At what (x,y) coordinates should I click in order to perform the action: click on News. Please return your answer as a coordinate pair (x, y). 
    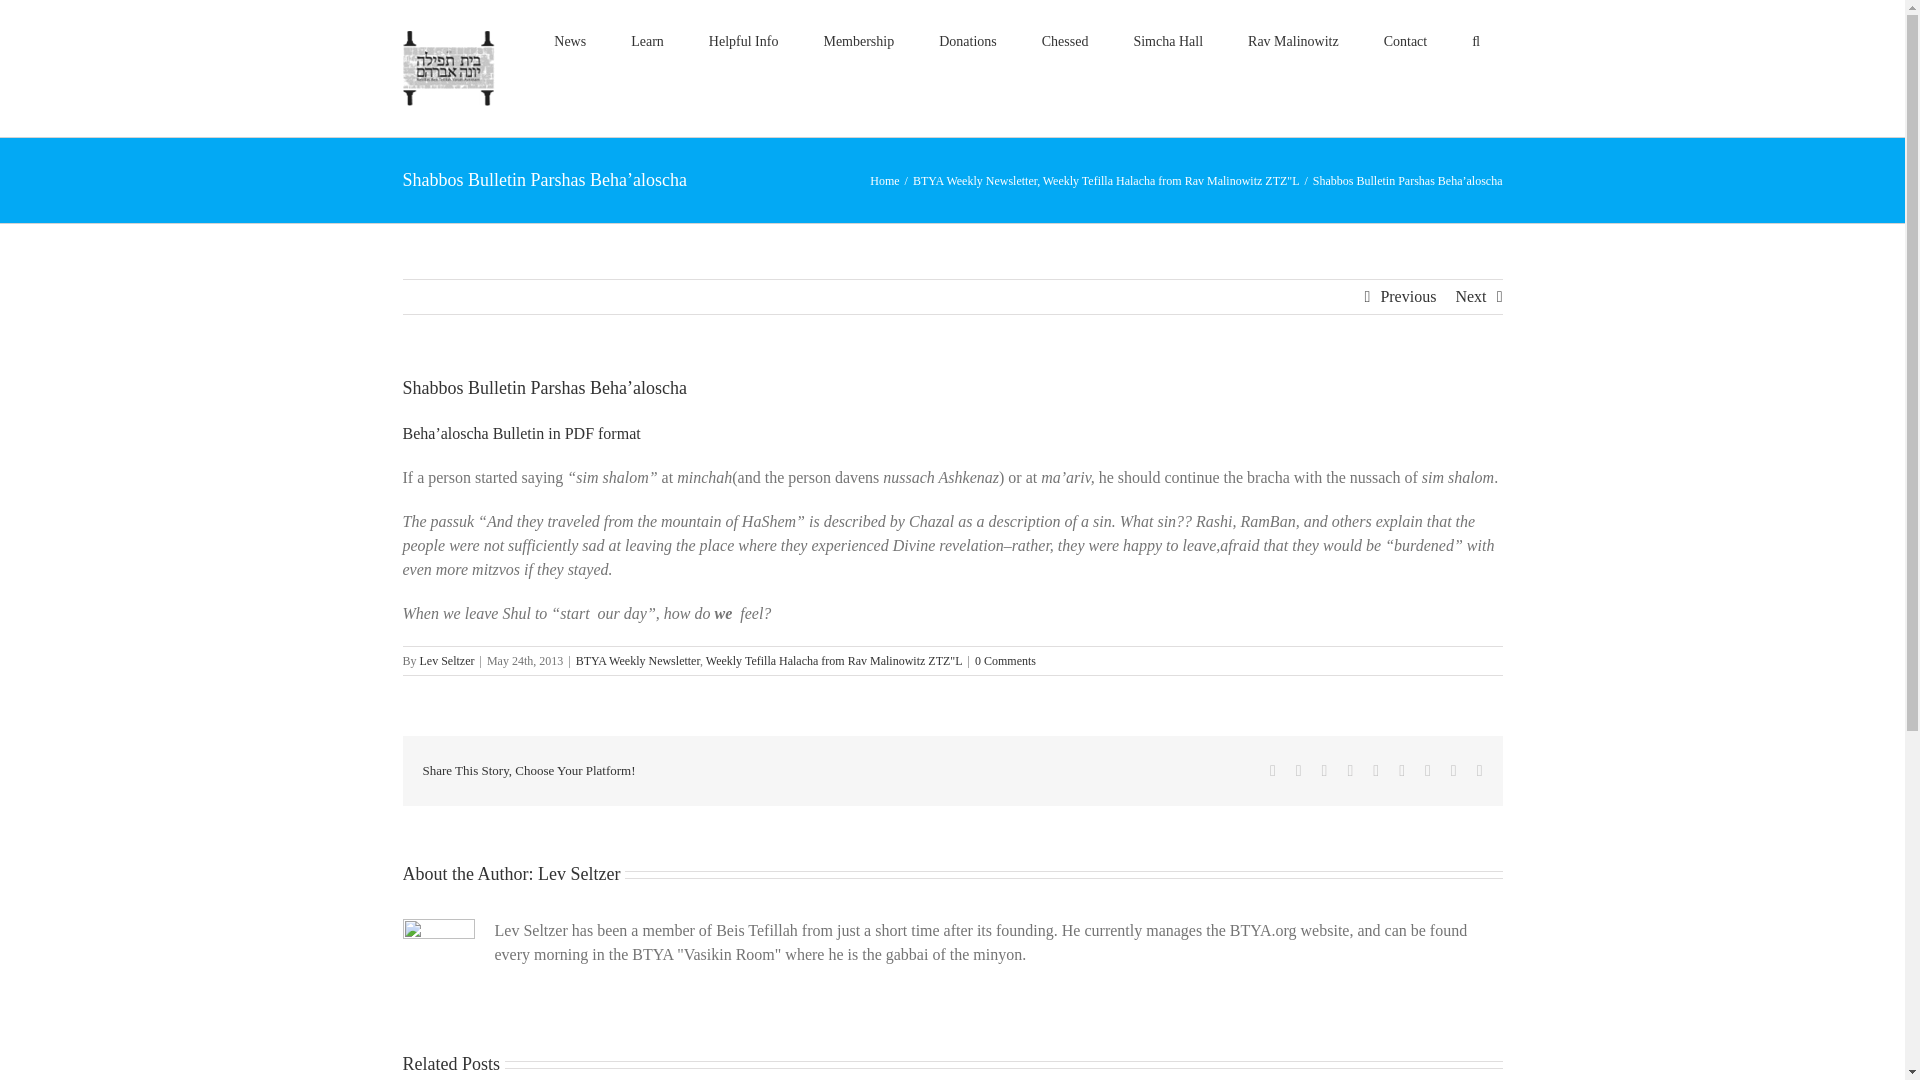
    Looking at the image, I should click on (570, 42).